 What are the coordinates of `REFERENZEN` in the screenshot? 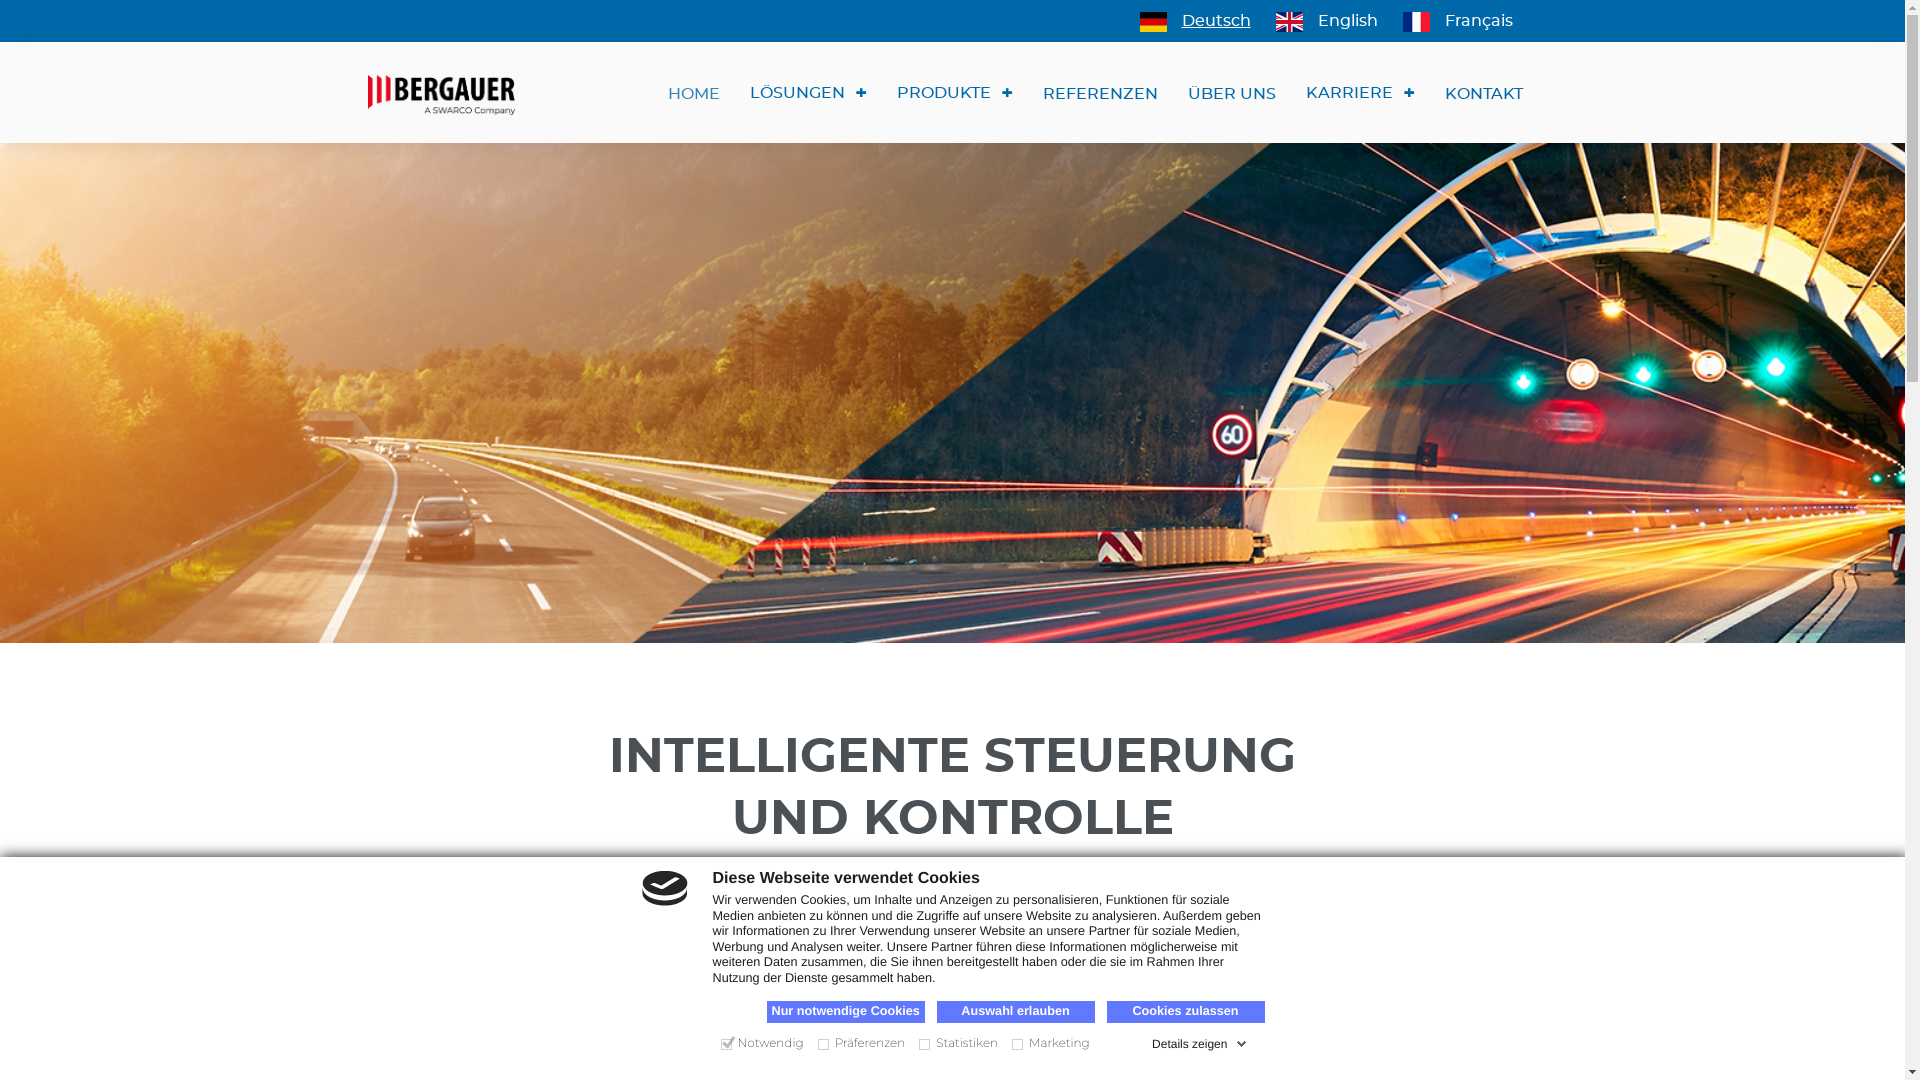 It's located at (1100, 94).